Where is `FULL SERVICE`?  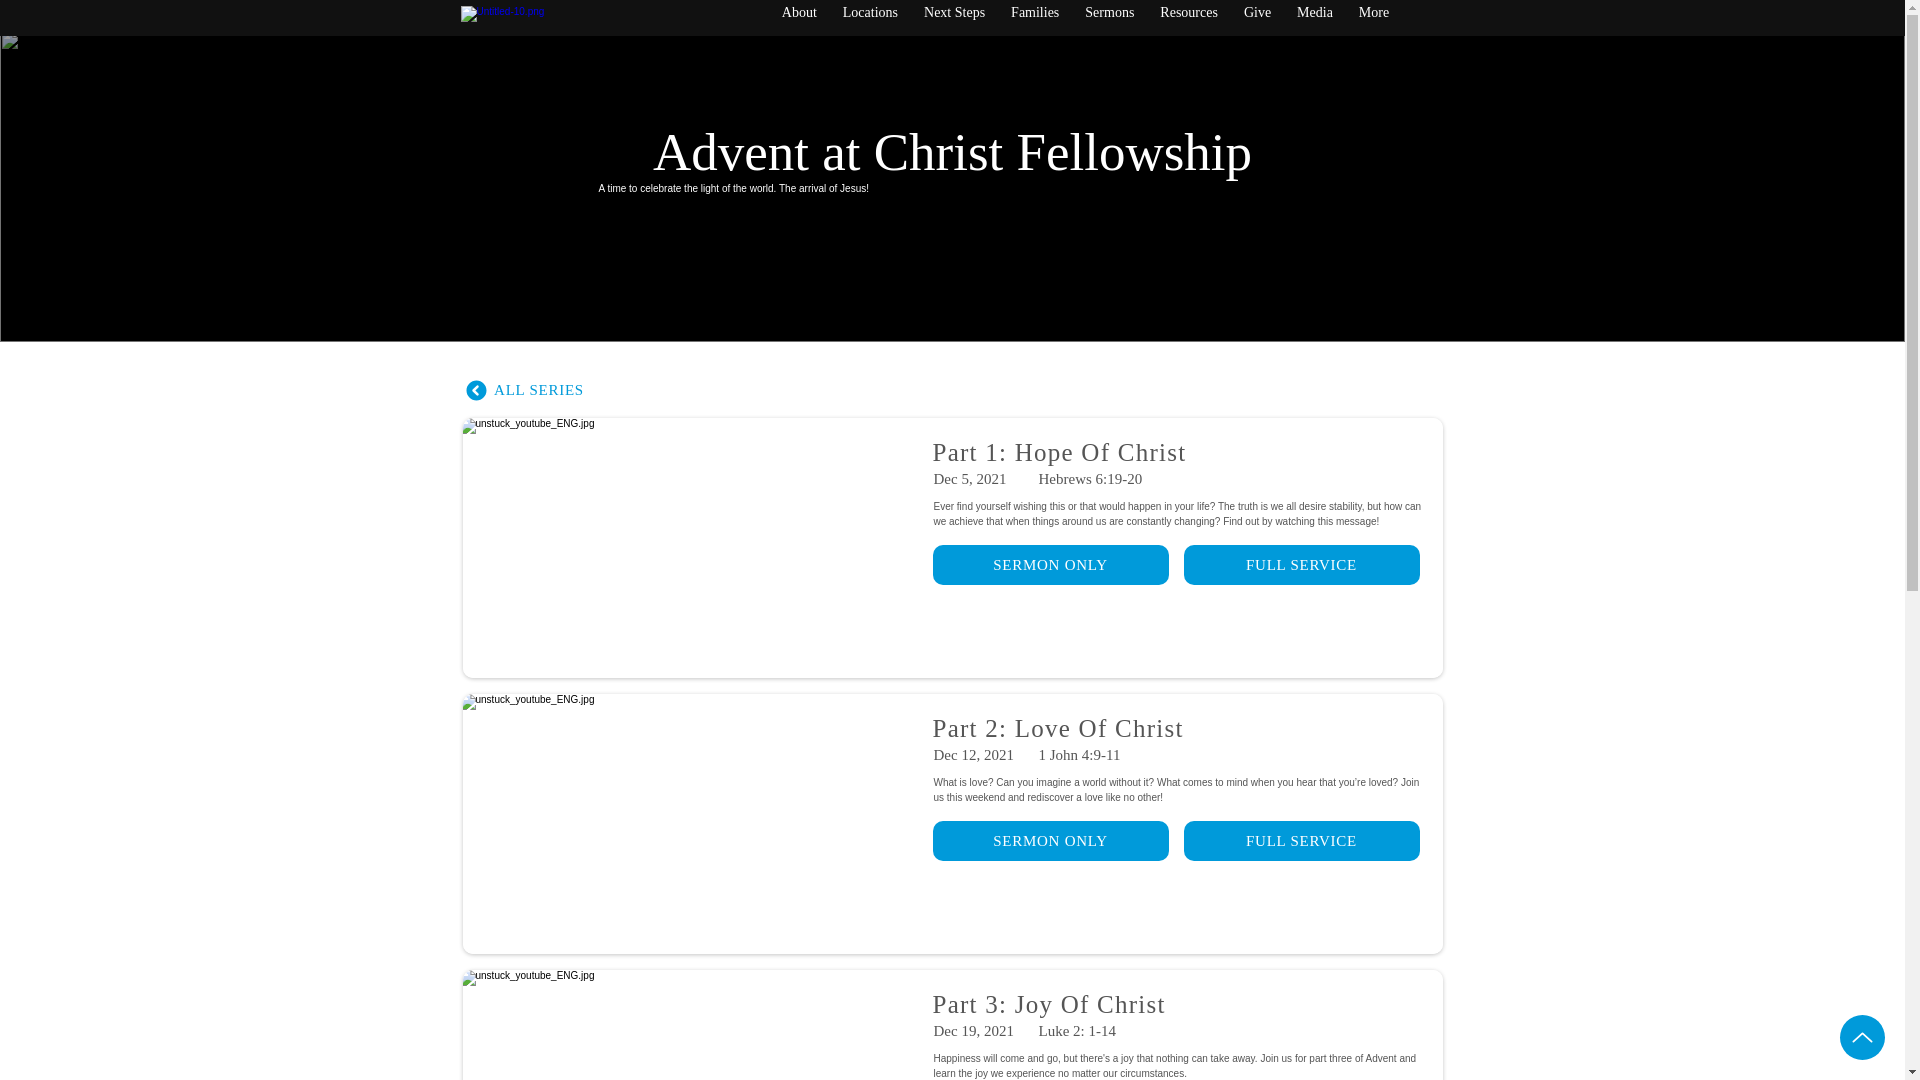 FULL SERVICE is located at coordinates (1302, 565).